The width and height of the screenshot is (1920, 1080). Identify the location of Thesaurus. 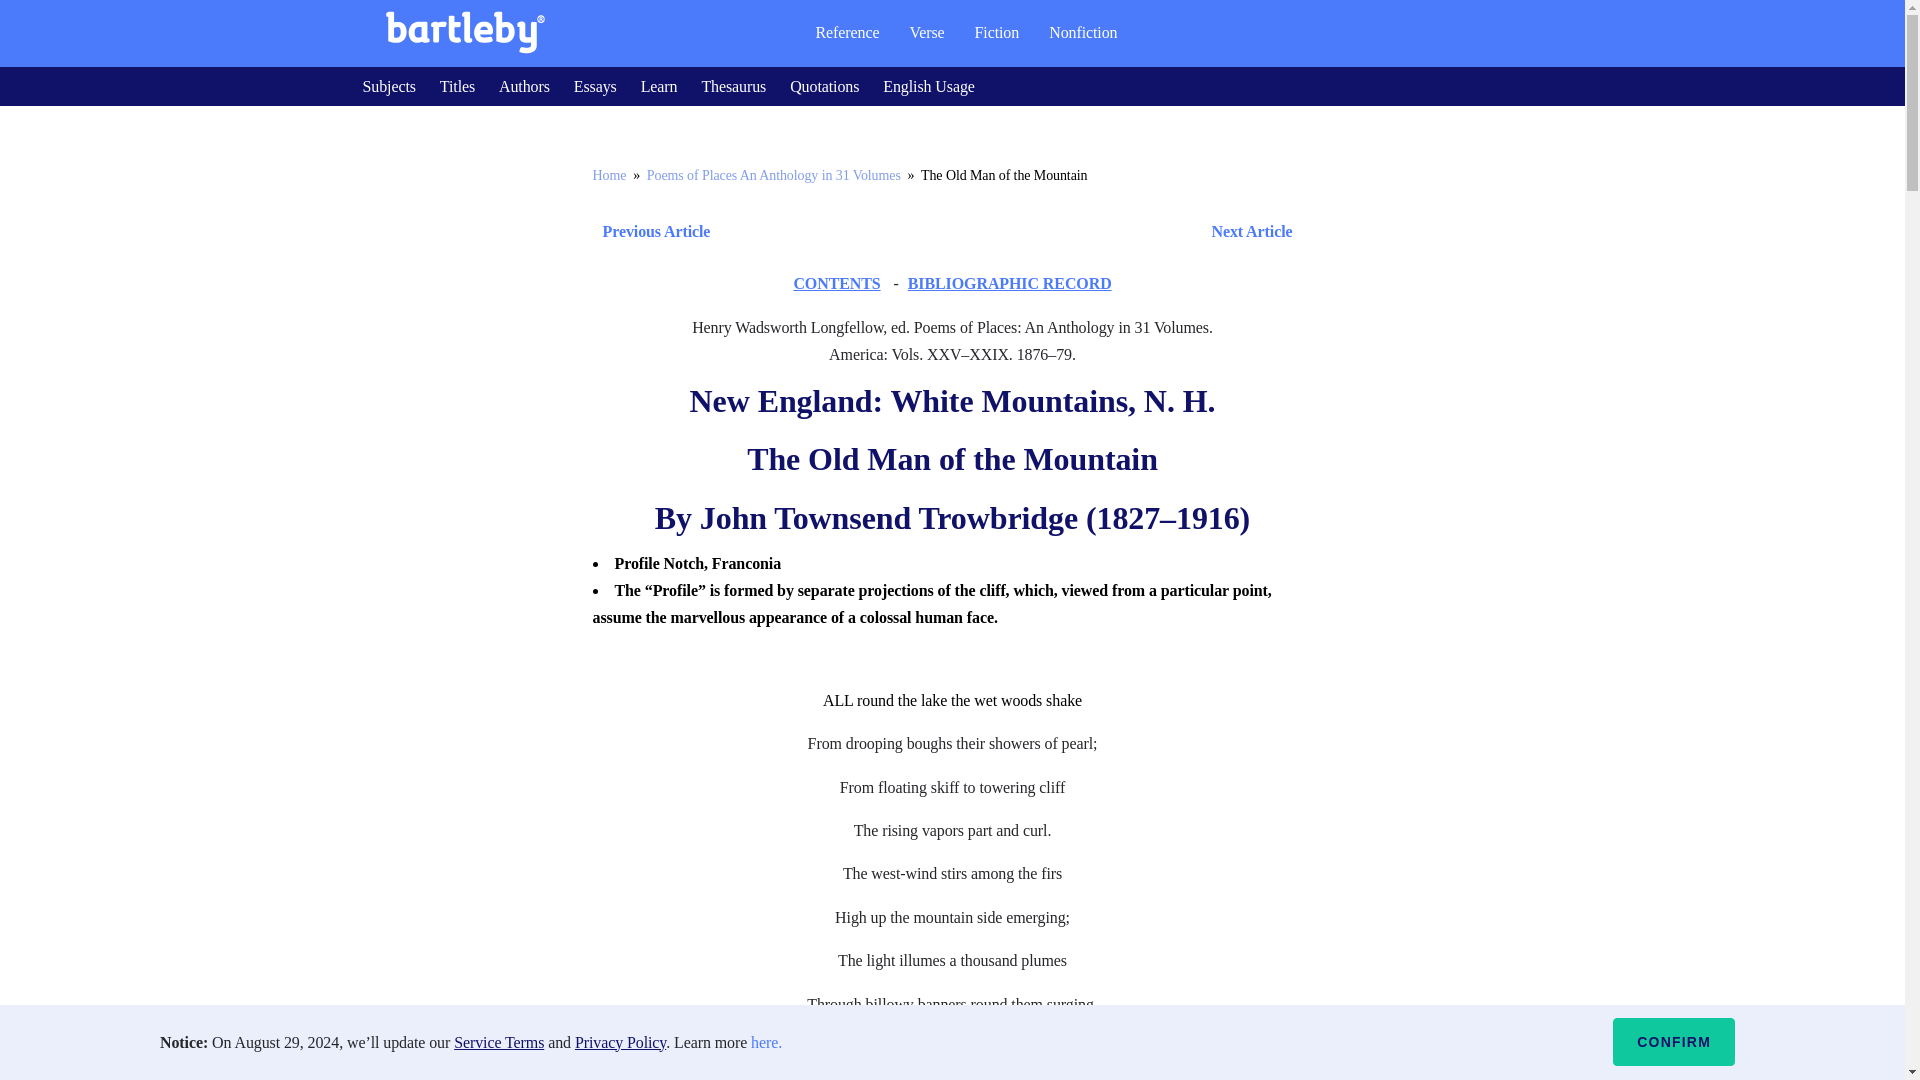
(733, 86).